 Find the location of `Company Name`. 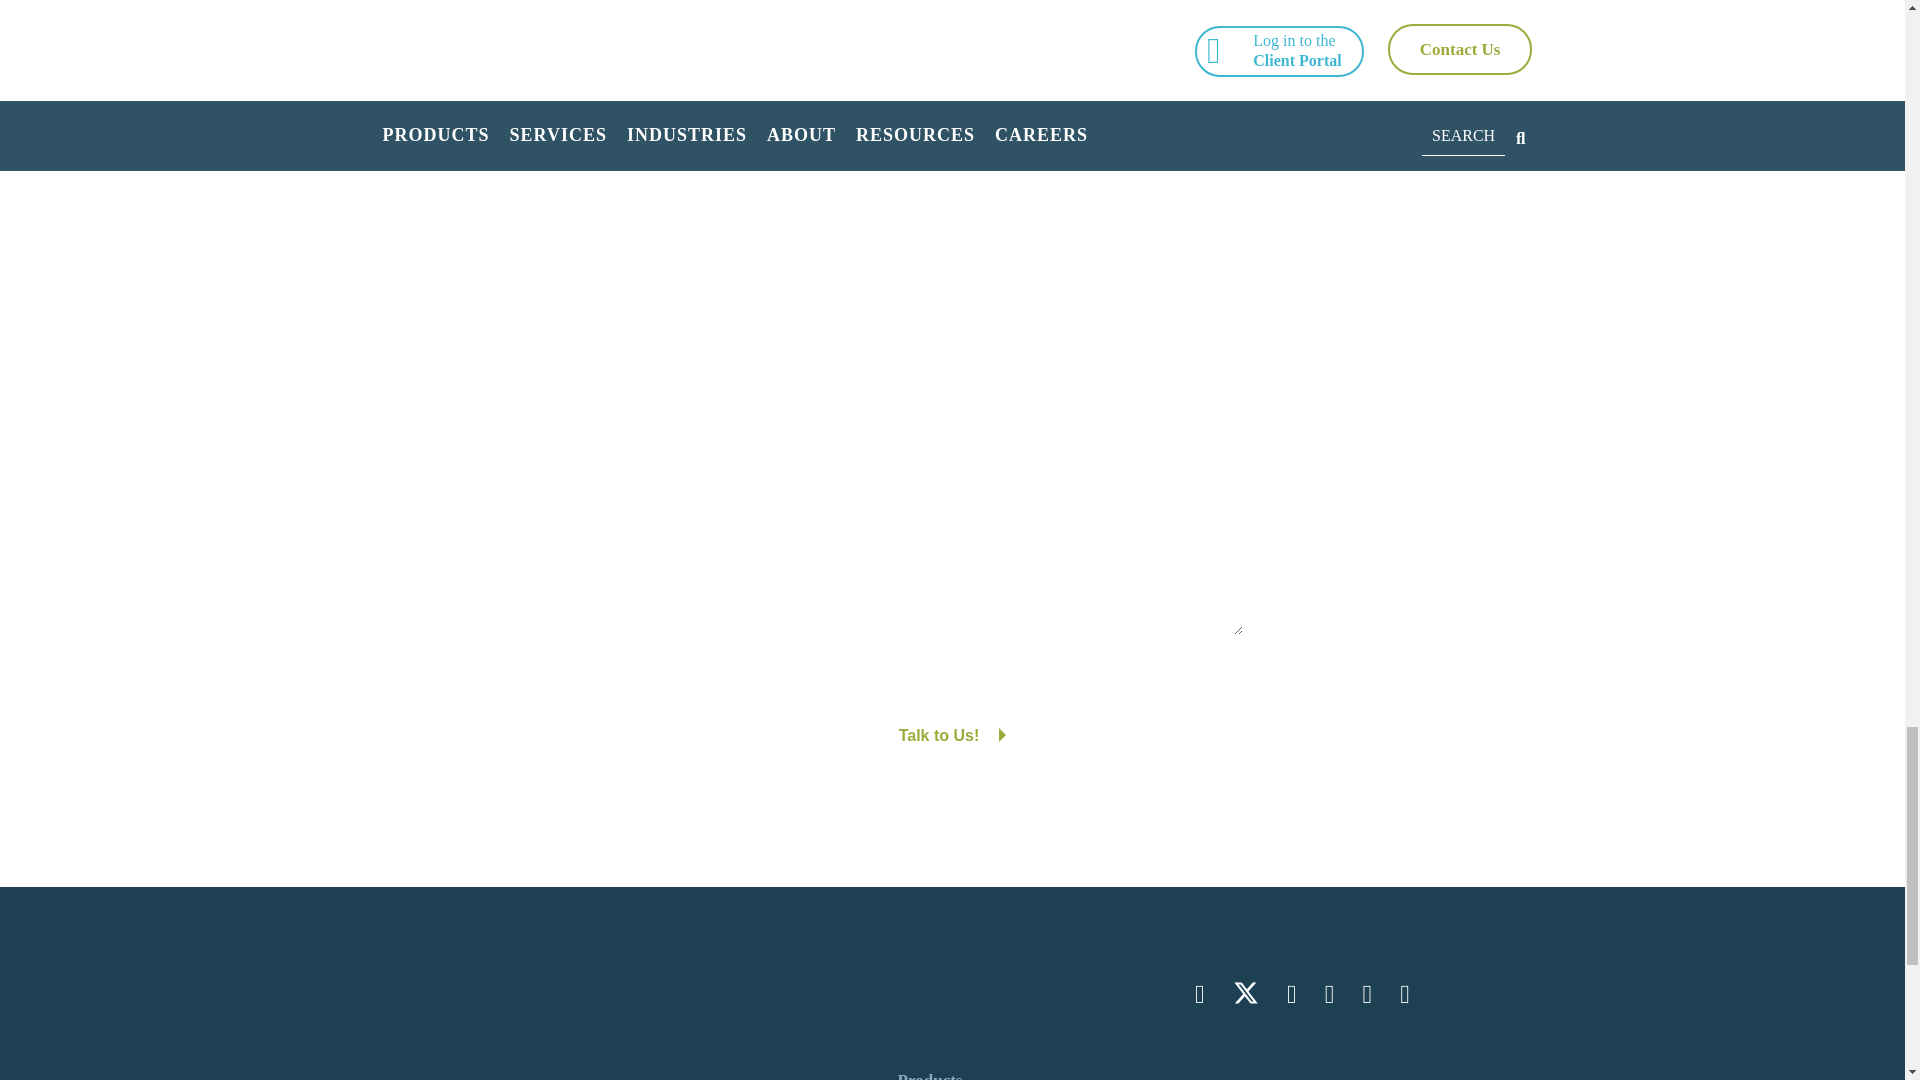

Company Name is located at coordinates (942, 382).